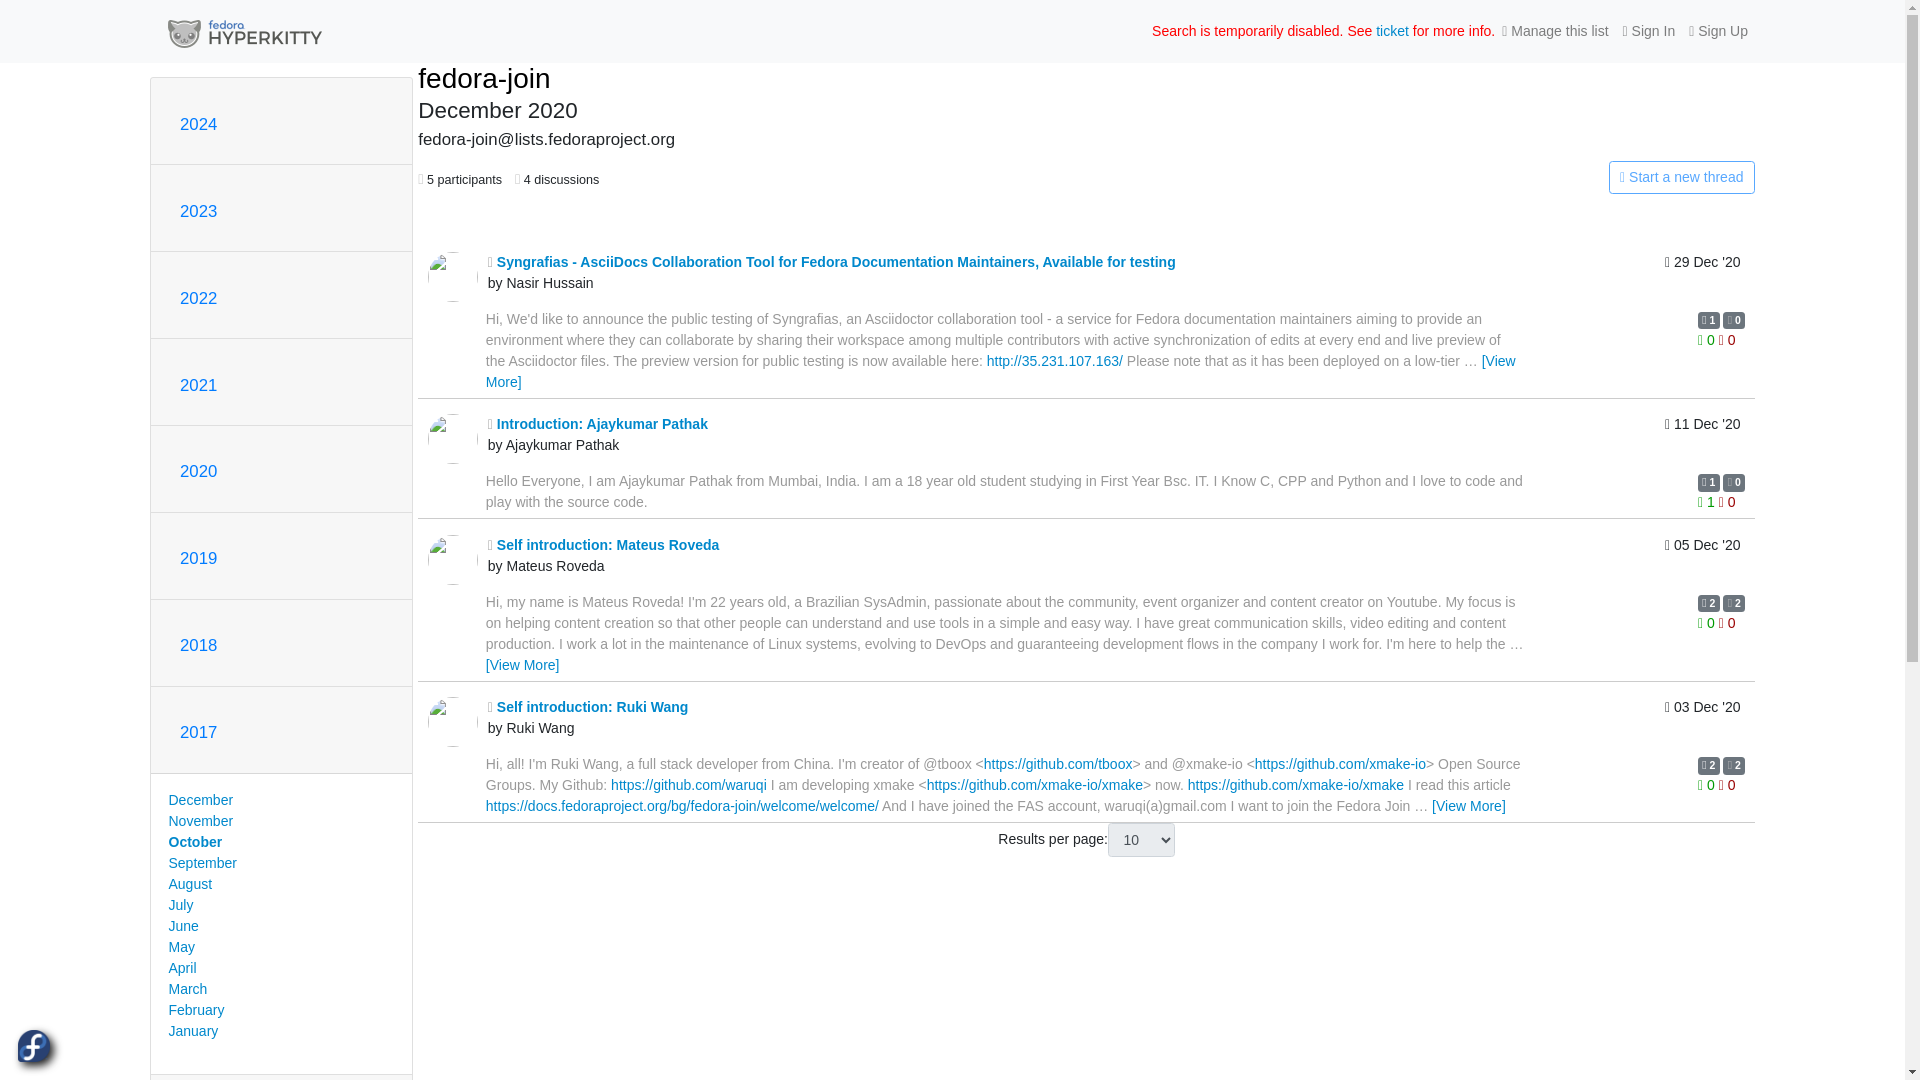 The height and width of the screenshot is (1080, 1920). What do you see at coordinates (1392, 30) in the screenshot?
I see `ticket` at bounding box center [1392, 30].